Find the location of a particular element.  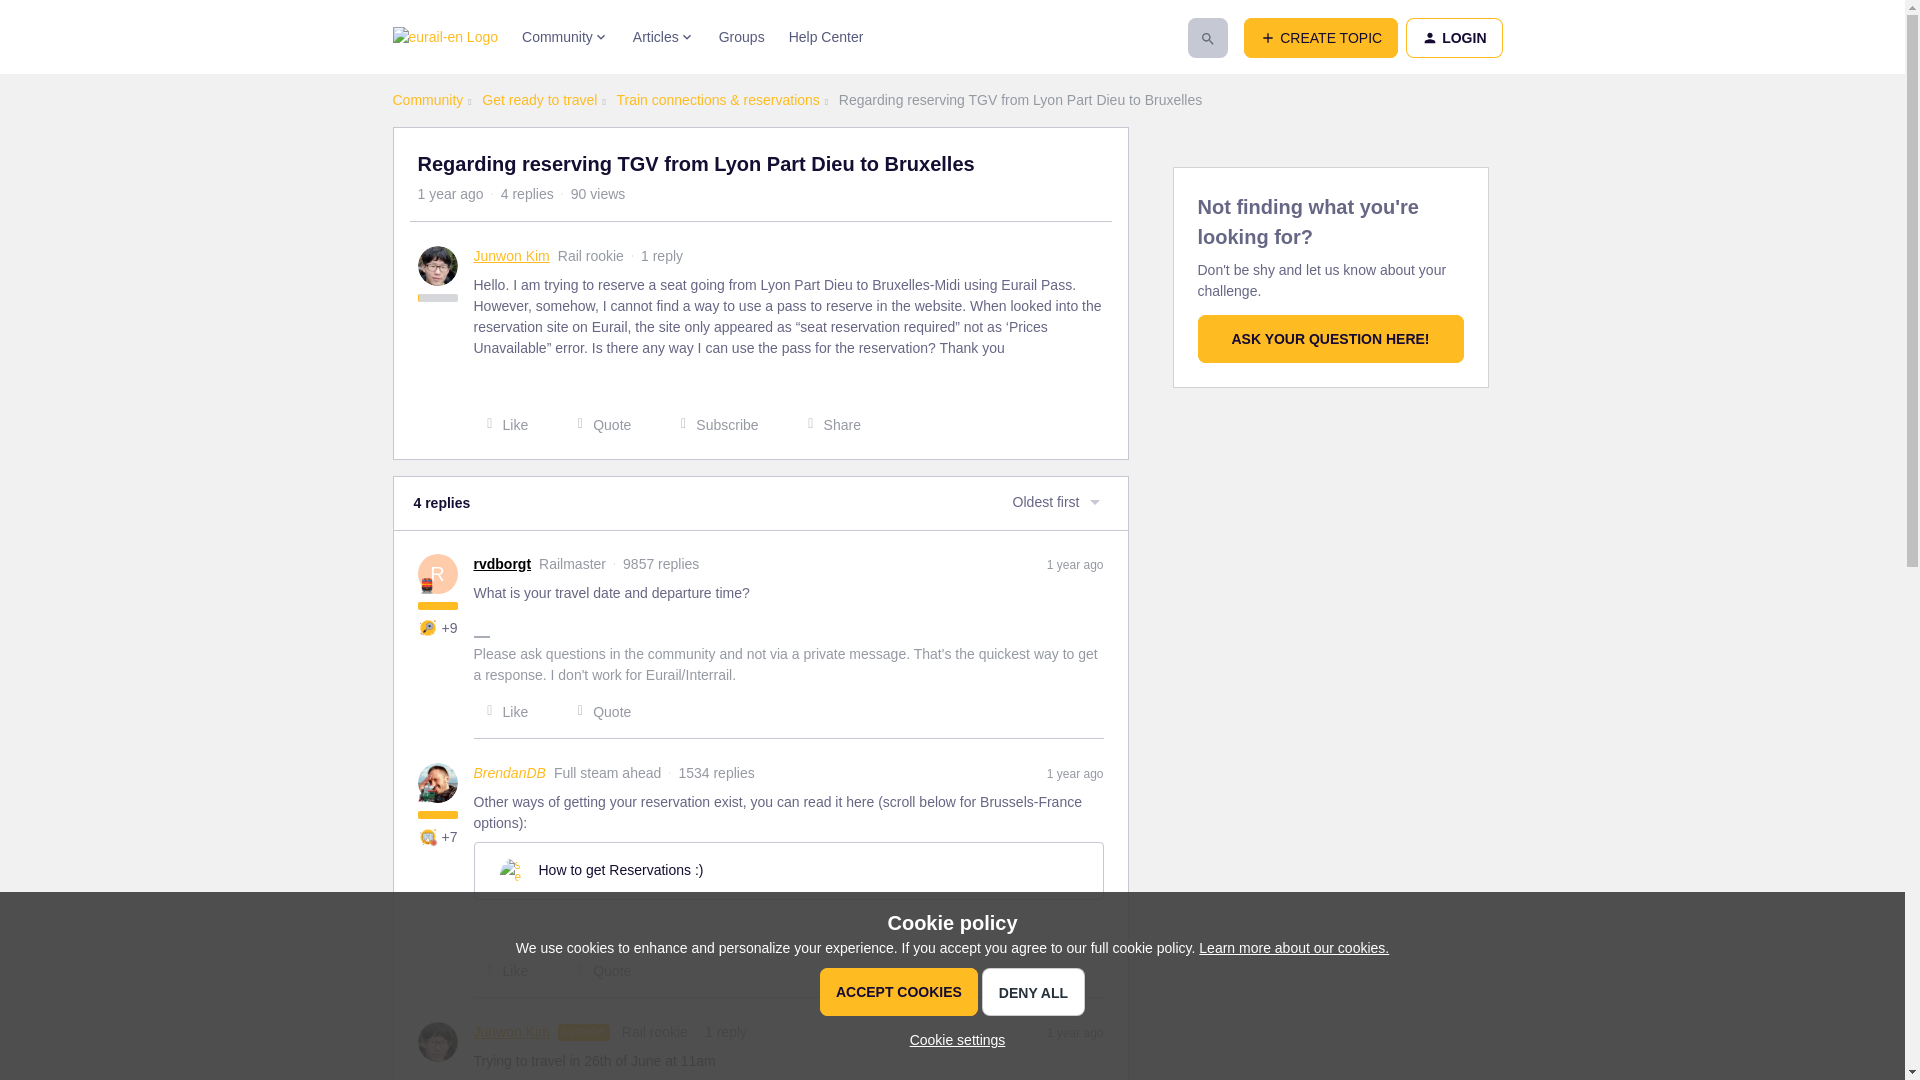

CREATE TOPIC is located at coordinates (1320, 38).